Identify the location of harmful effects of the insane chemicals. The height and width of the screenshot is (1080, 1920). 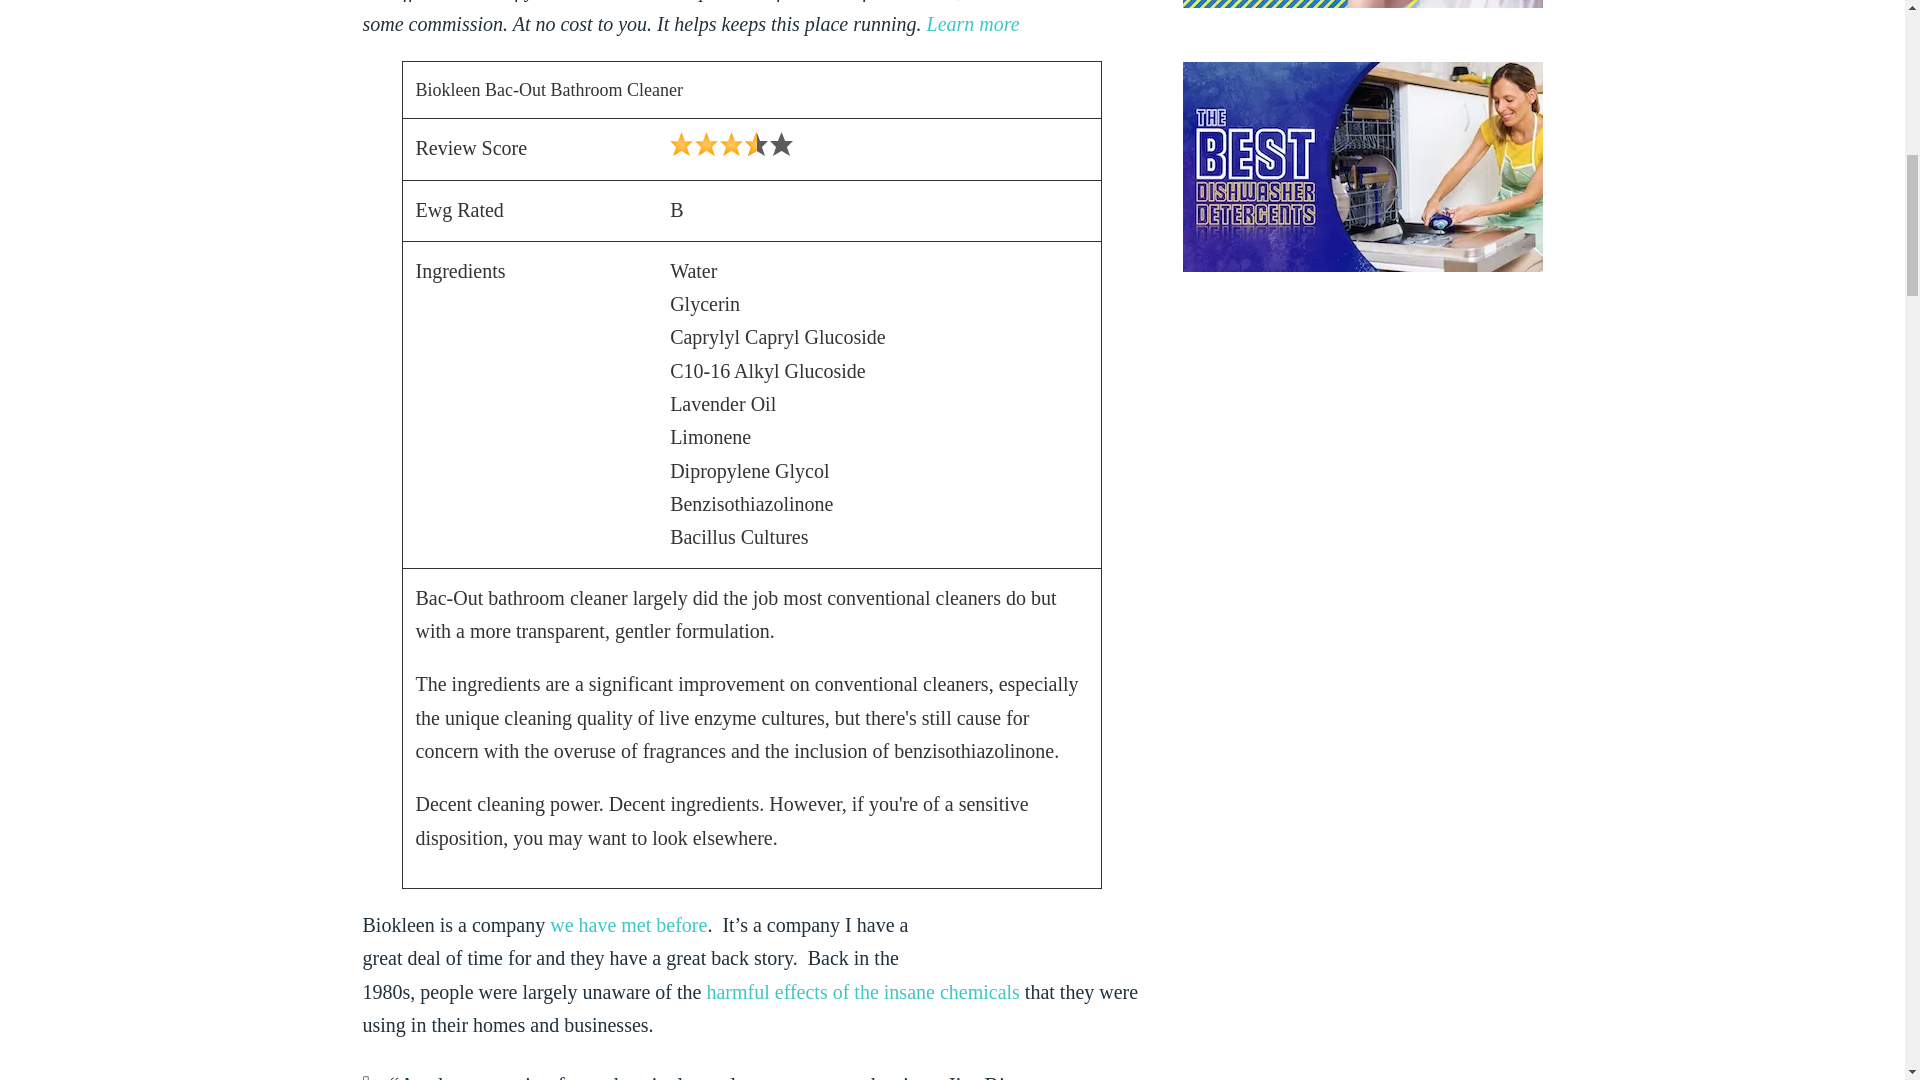
(862, 992).